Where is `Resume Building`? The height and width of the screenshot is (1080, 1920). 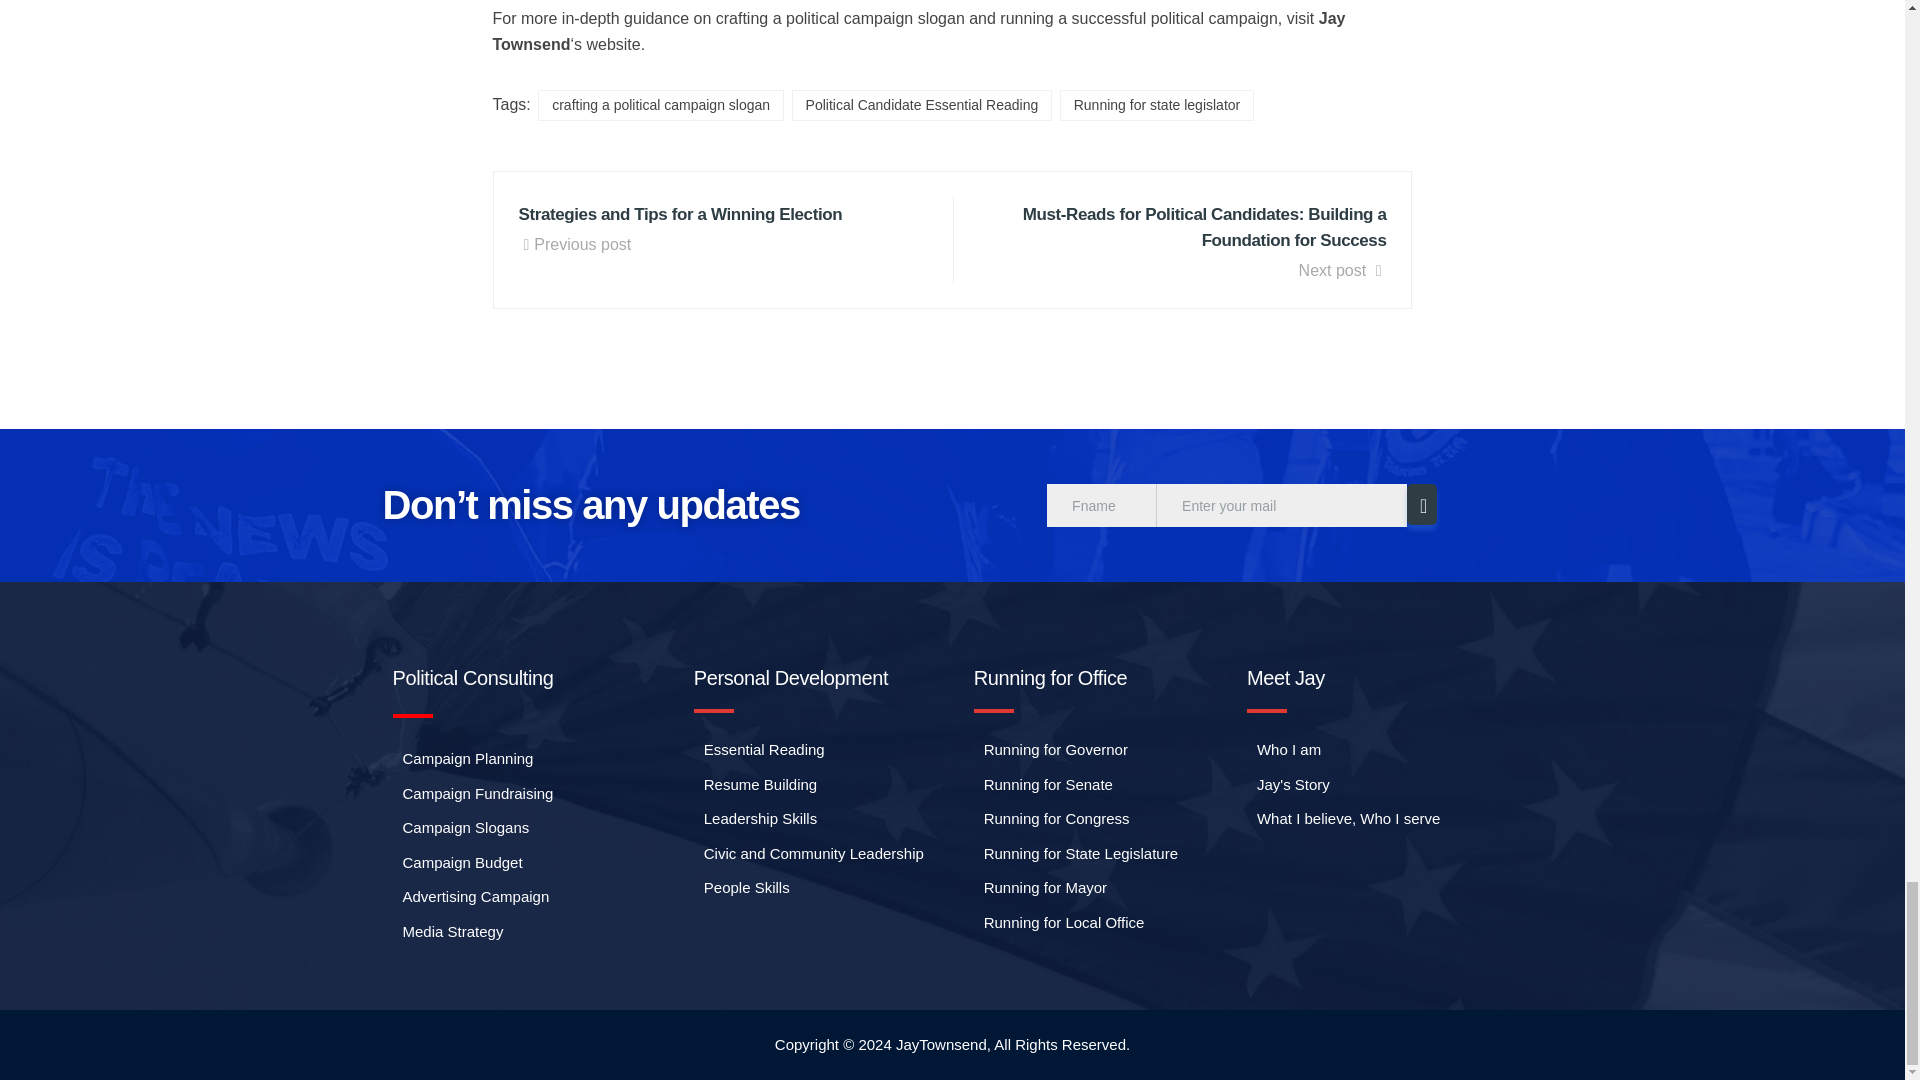 Resume Building is located at coordinates (755, 786).